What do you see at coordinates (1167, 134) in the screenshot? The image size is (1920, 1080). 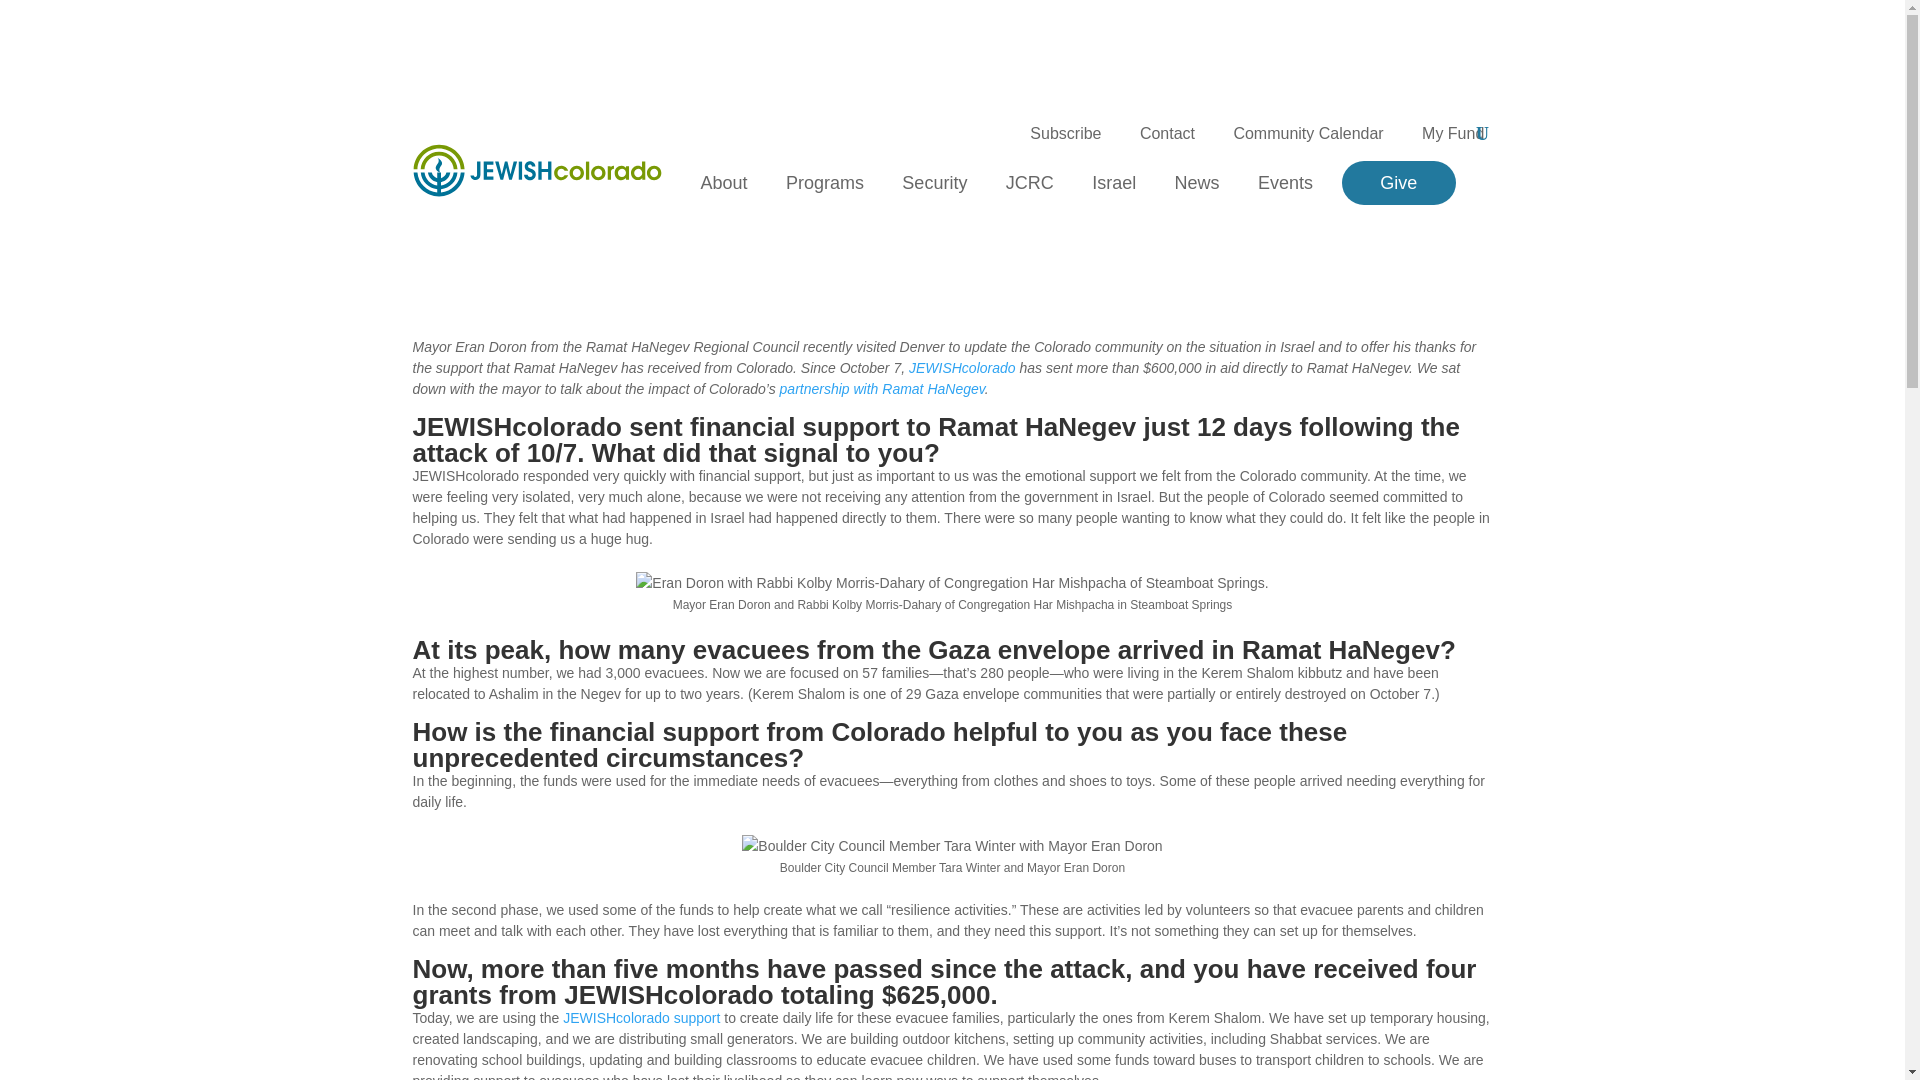 I see `Contact` at bounding box center [1167, 134].